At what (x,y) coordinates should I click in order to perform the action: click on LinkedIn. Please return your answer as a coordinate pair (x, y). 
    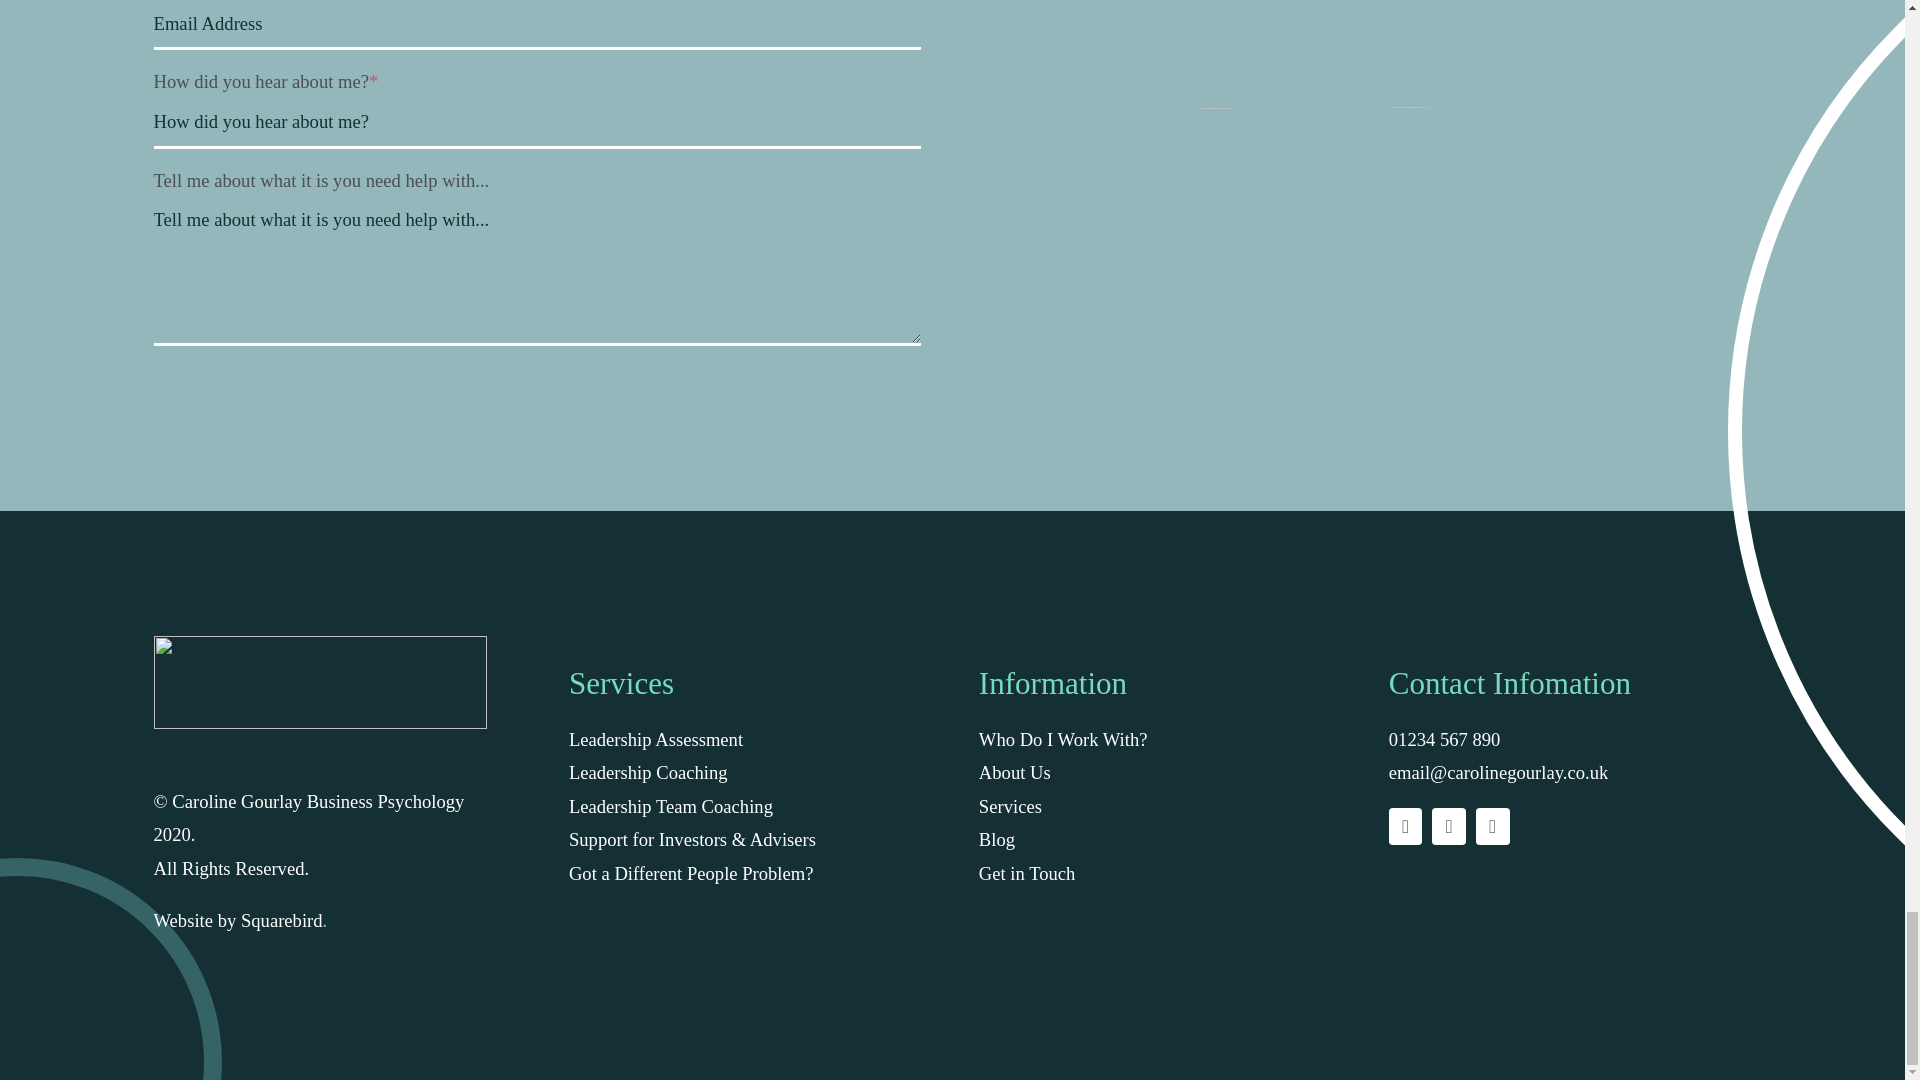
    Looking at the image, I should click on (1449, 826).